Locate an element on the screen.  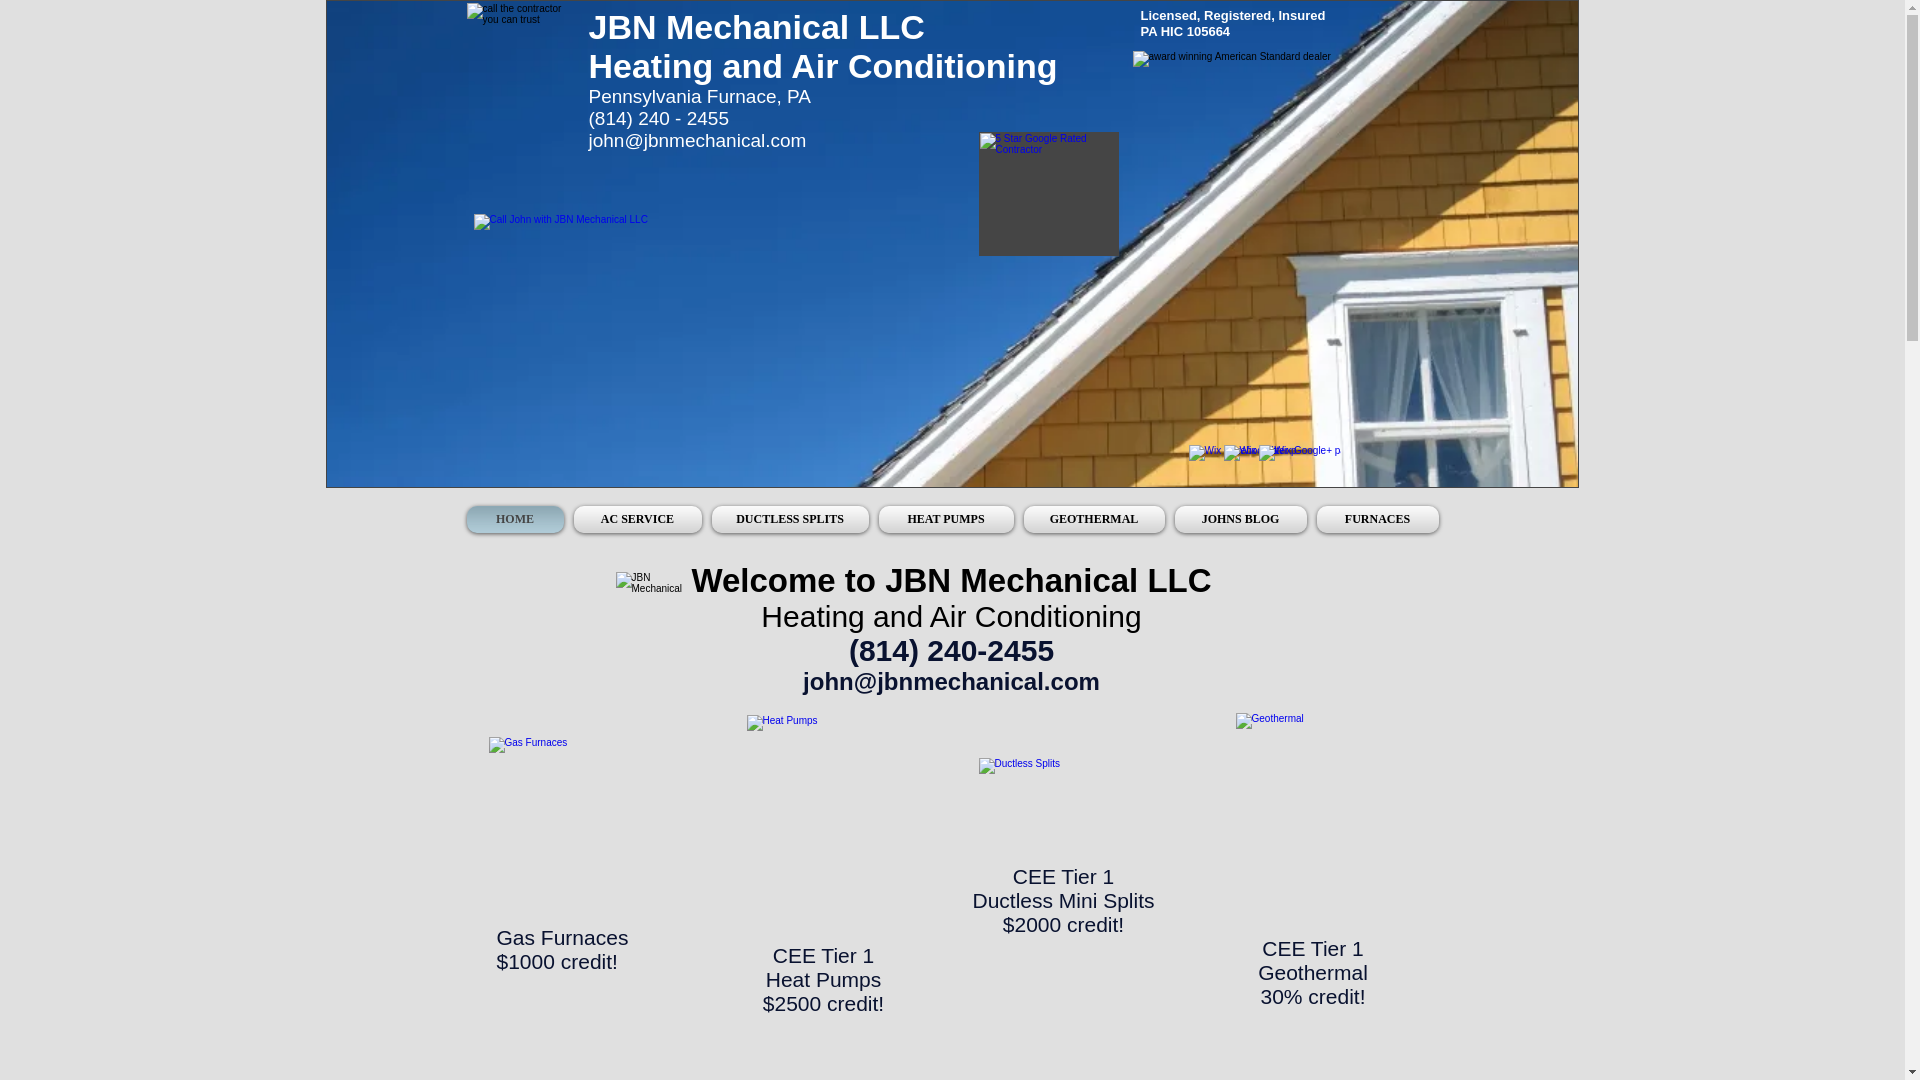
HEAT PUMPS is located at coordinates (946, 520).